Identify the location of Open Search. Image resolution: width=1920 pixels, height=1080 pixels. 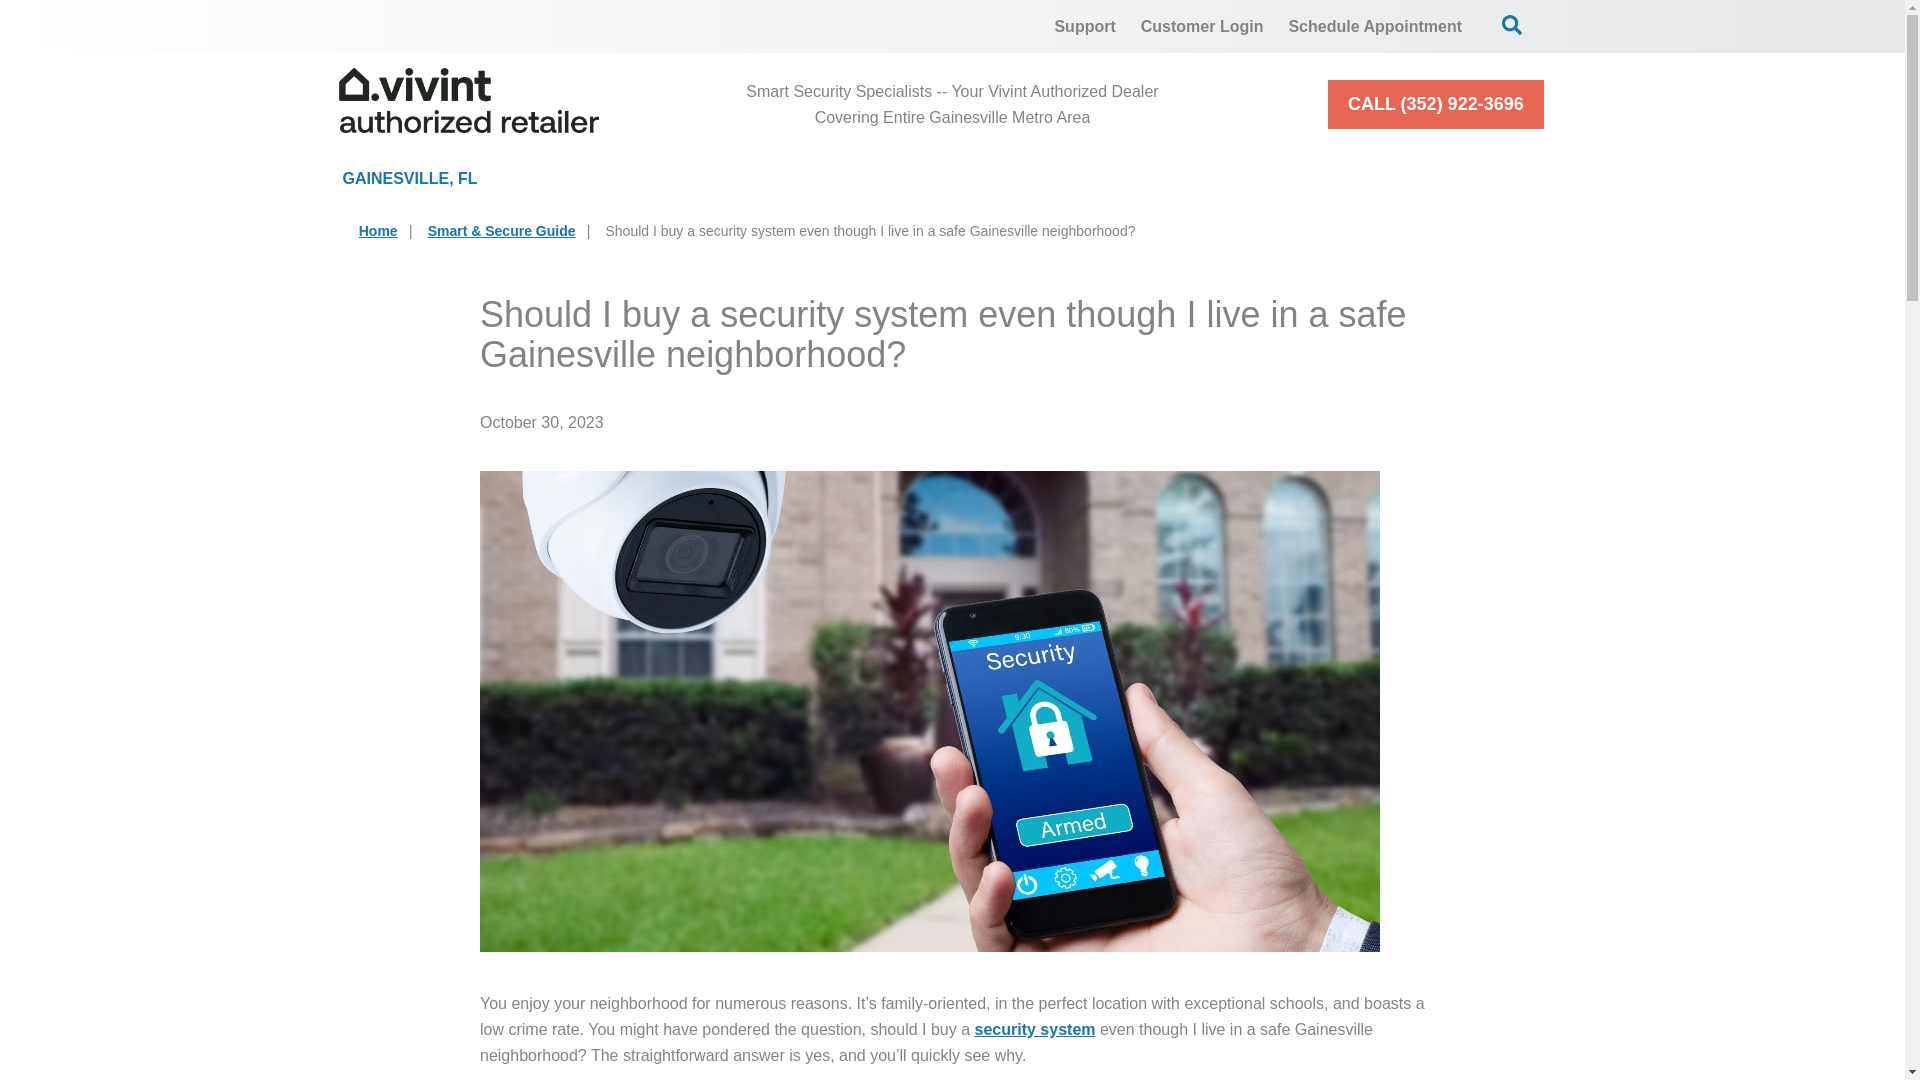
(1512, 24).